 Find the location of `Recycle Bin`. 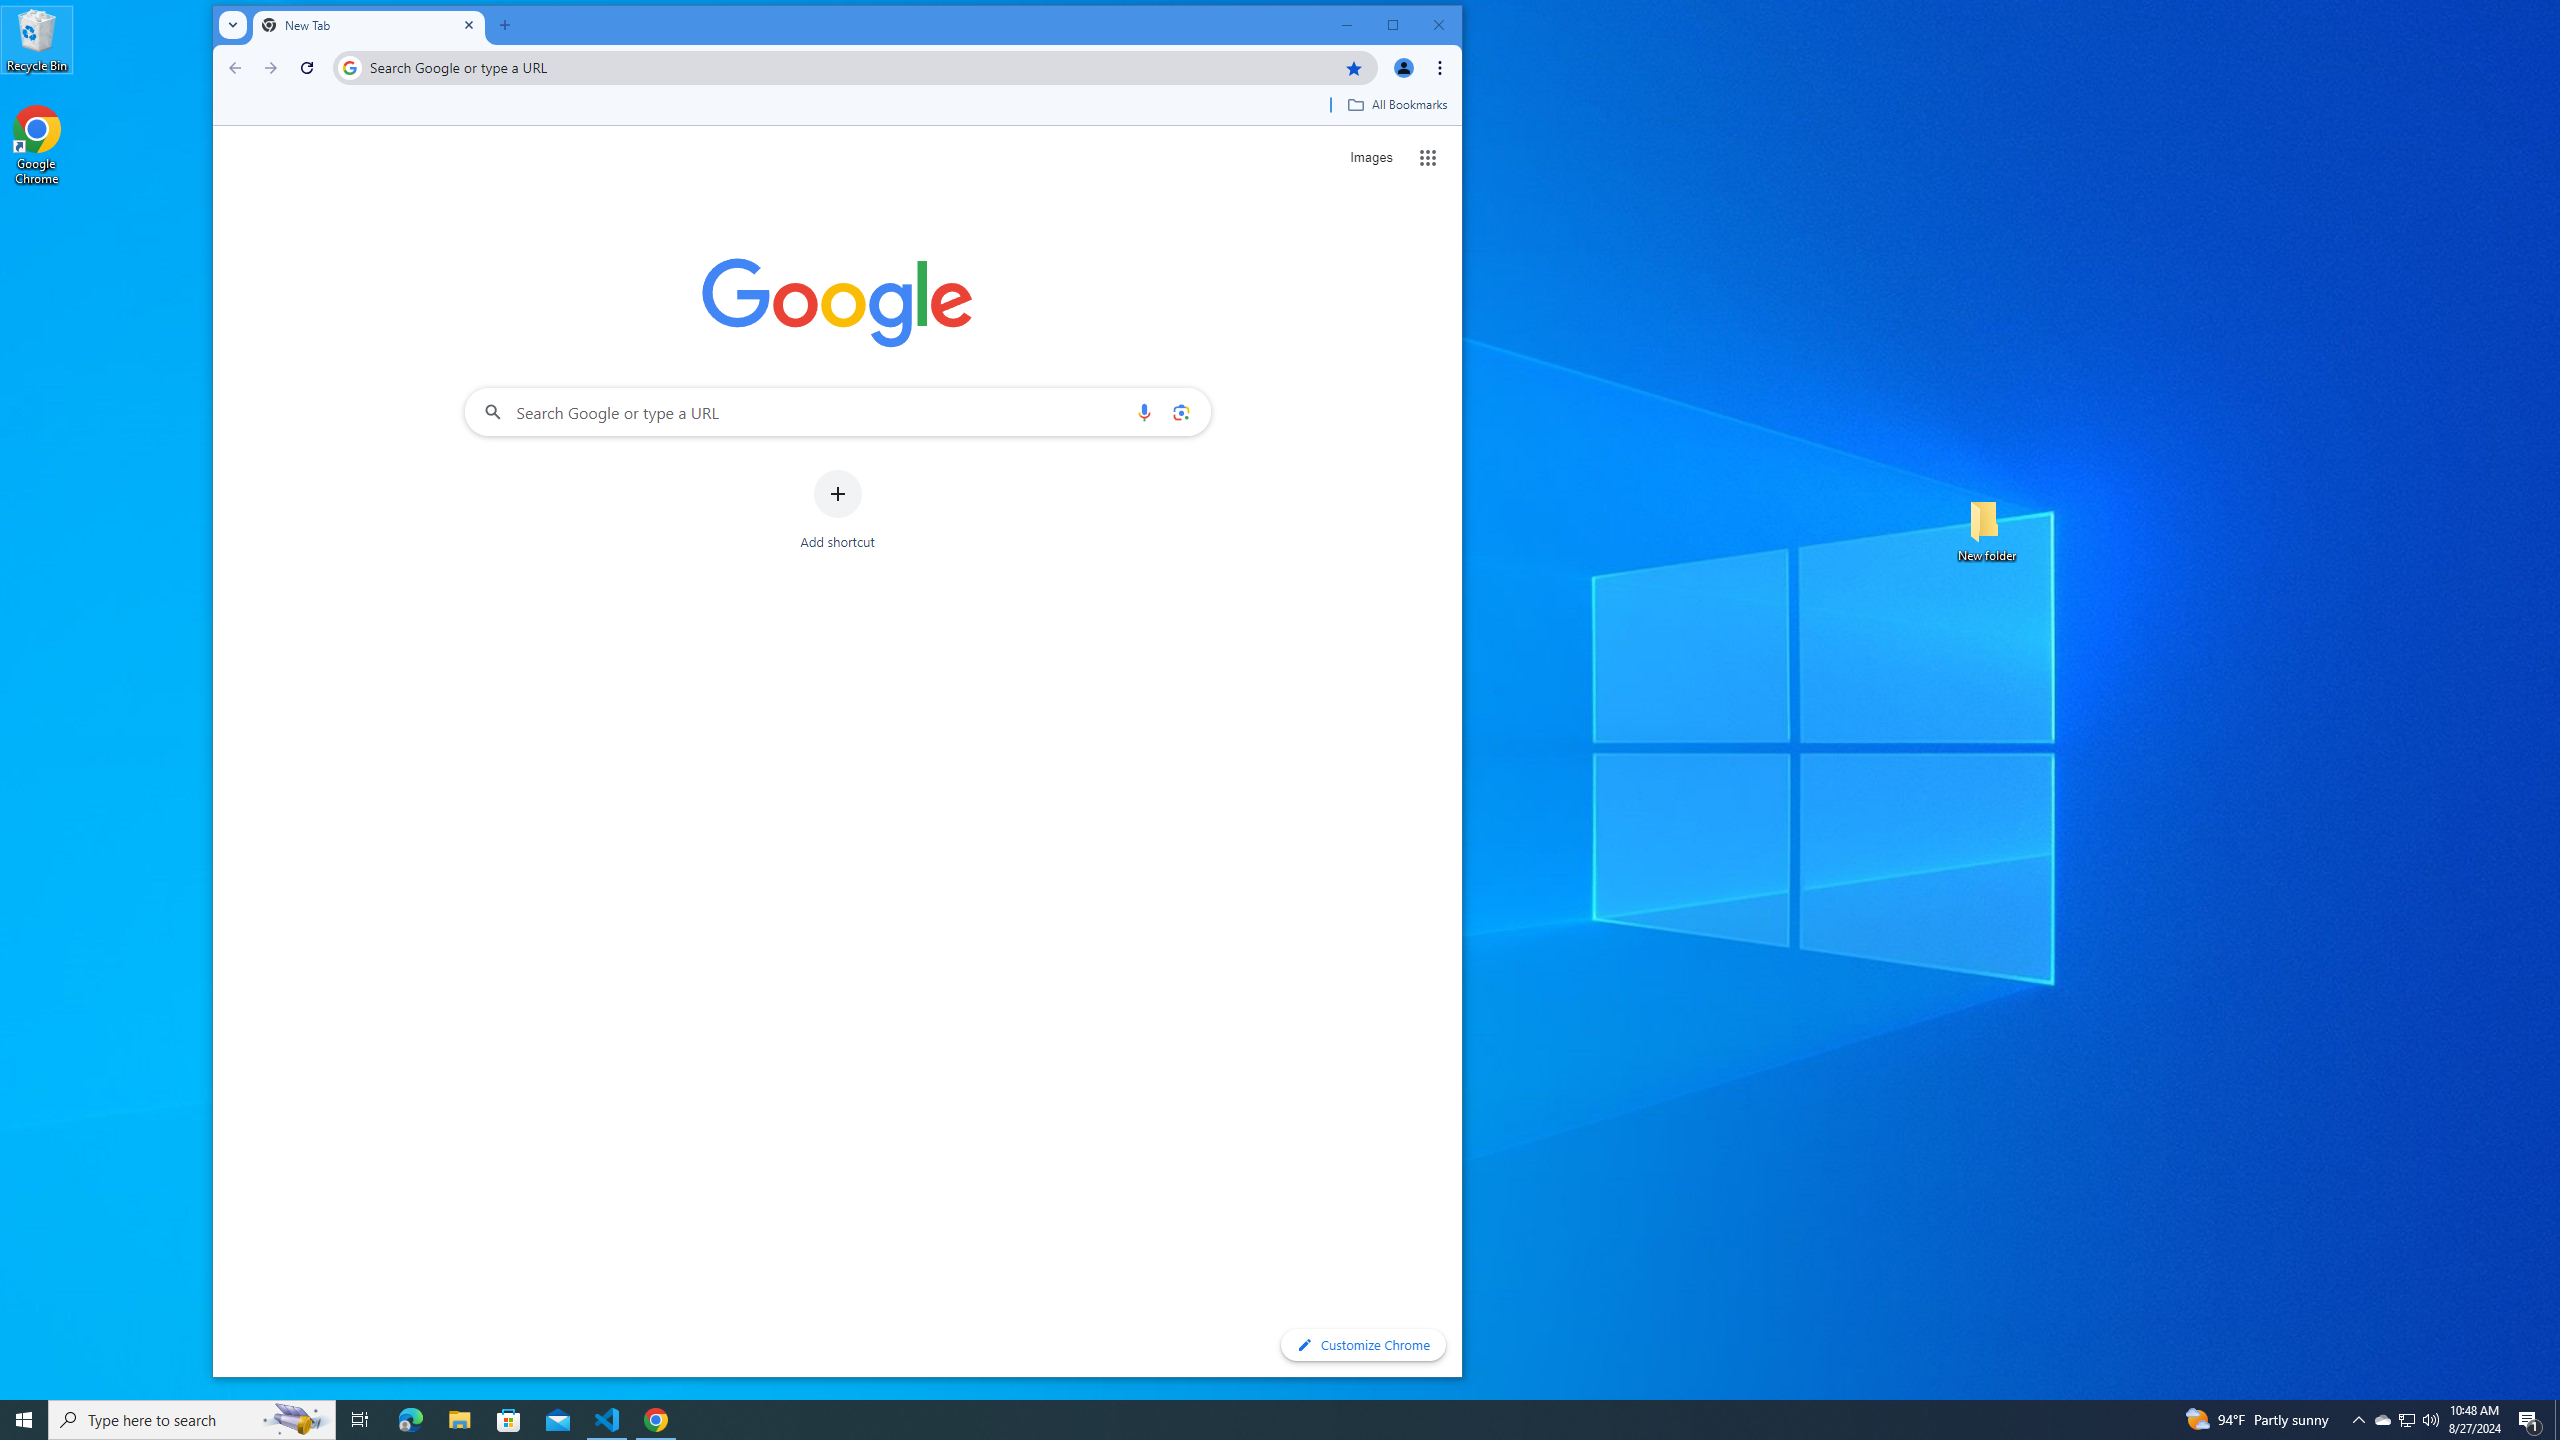

Recycle Bin is located at coordinates (37, 39).